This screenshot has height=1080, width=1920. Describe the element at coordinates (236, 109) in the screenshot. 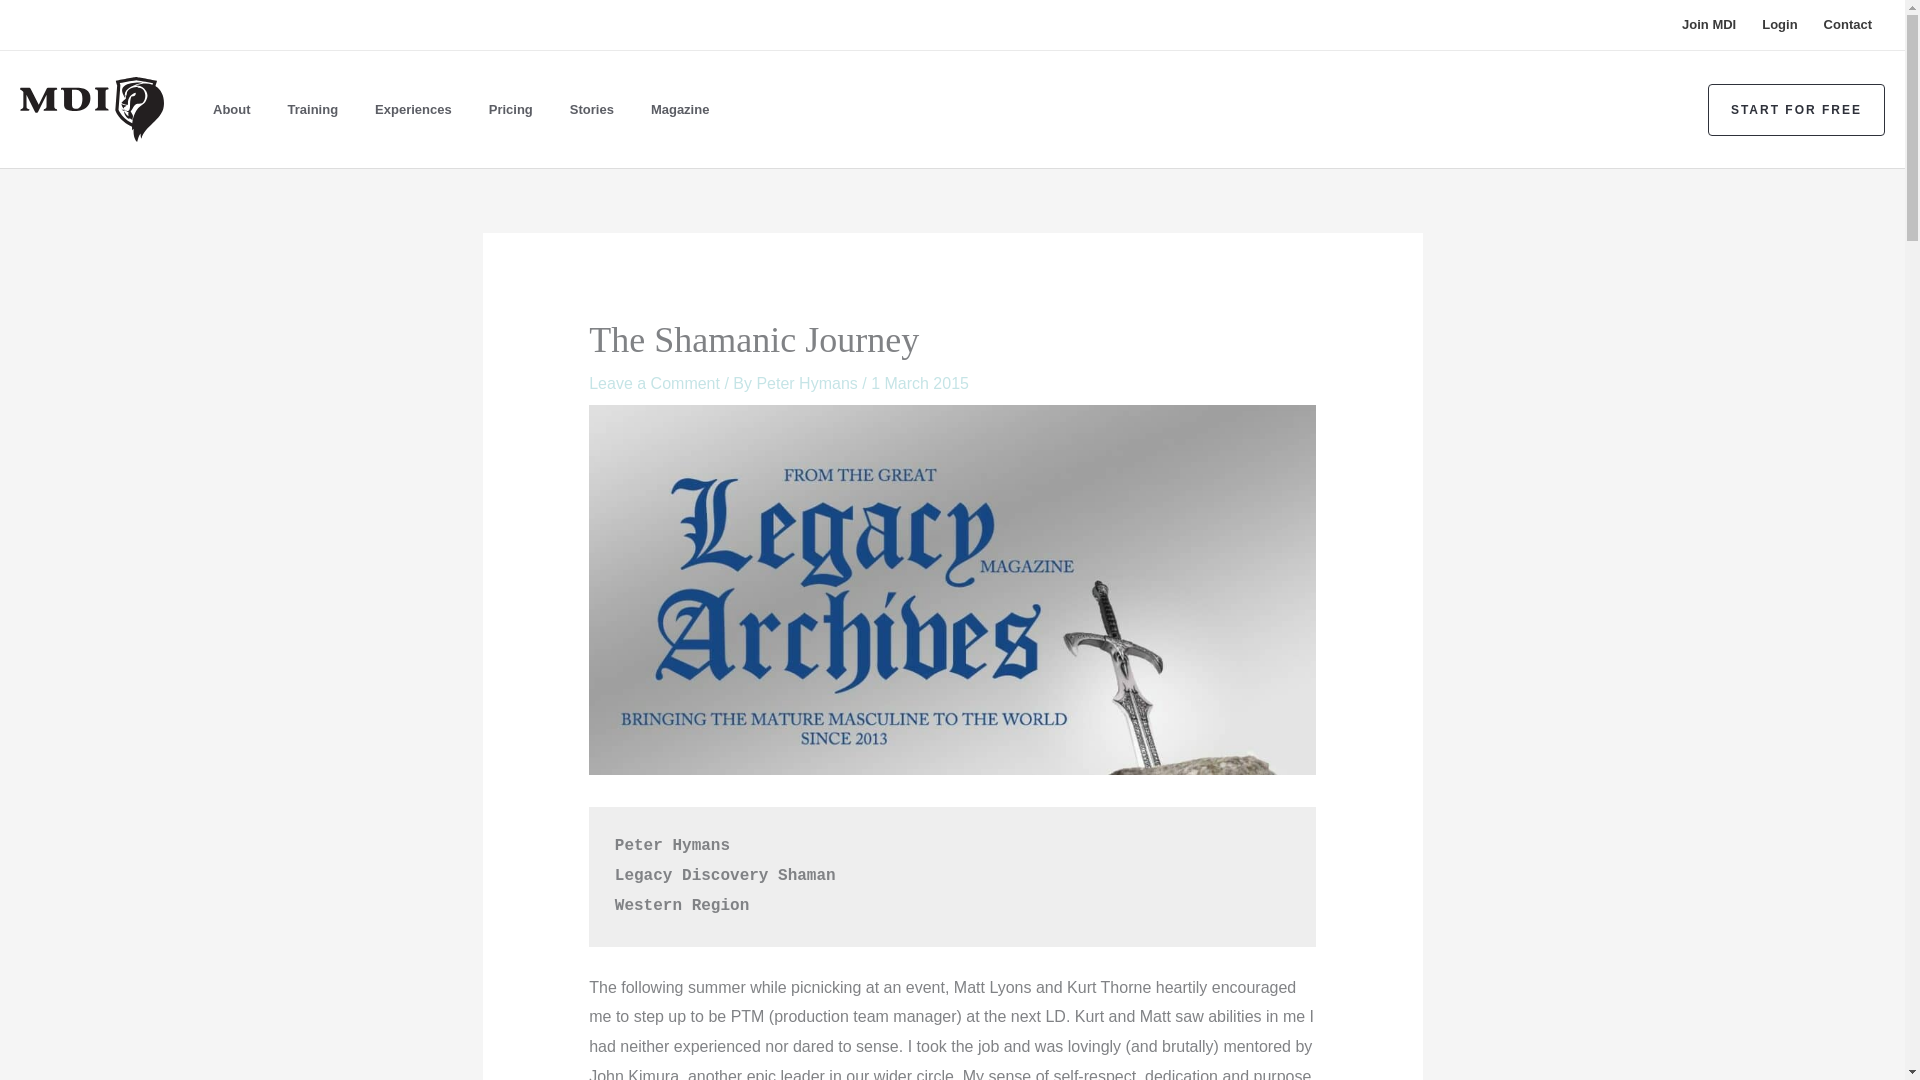

I see `About` at that location.